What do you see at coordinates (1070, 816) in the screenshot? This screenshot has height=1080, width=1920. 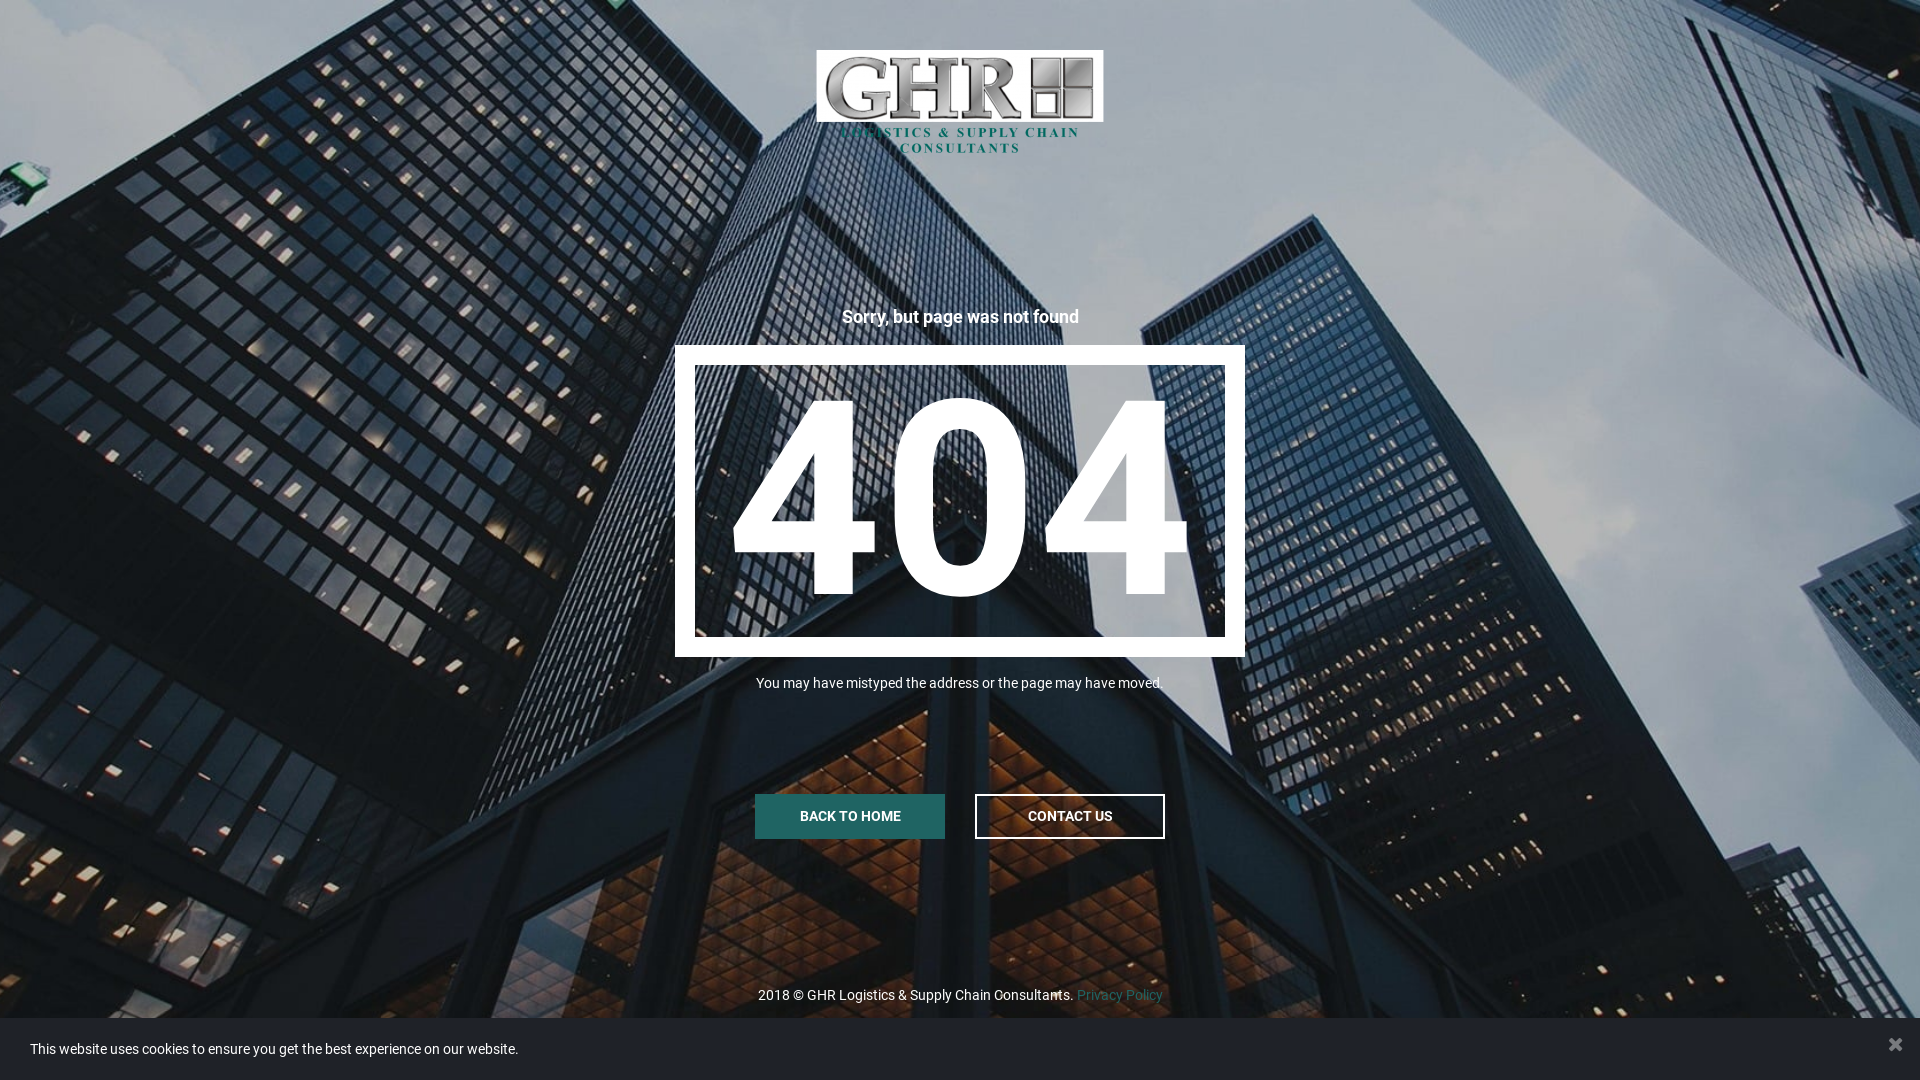 I see `CONTACT US` at bounding box center [1070, 816].